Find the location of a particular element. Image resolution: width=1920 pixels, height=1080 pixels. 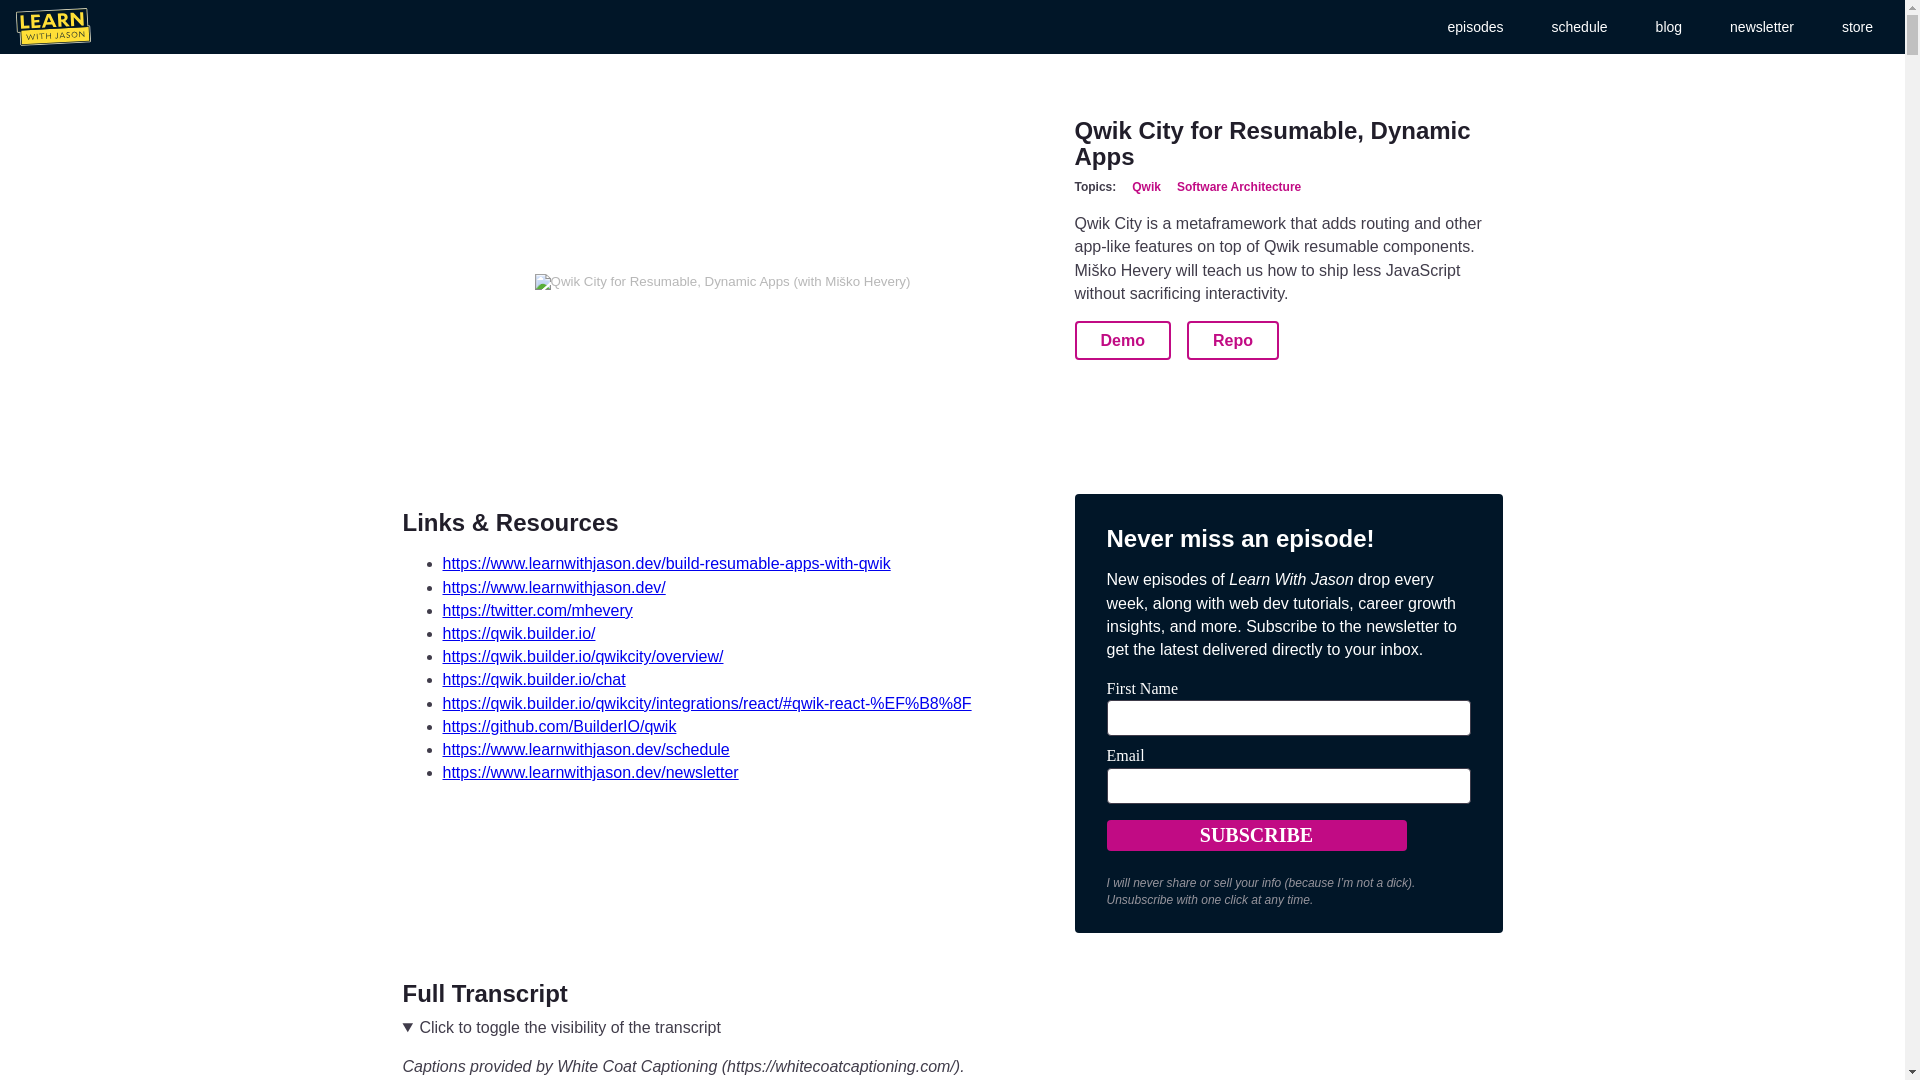

SUBSCRIBE is located at coordinates (1255, 835).